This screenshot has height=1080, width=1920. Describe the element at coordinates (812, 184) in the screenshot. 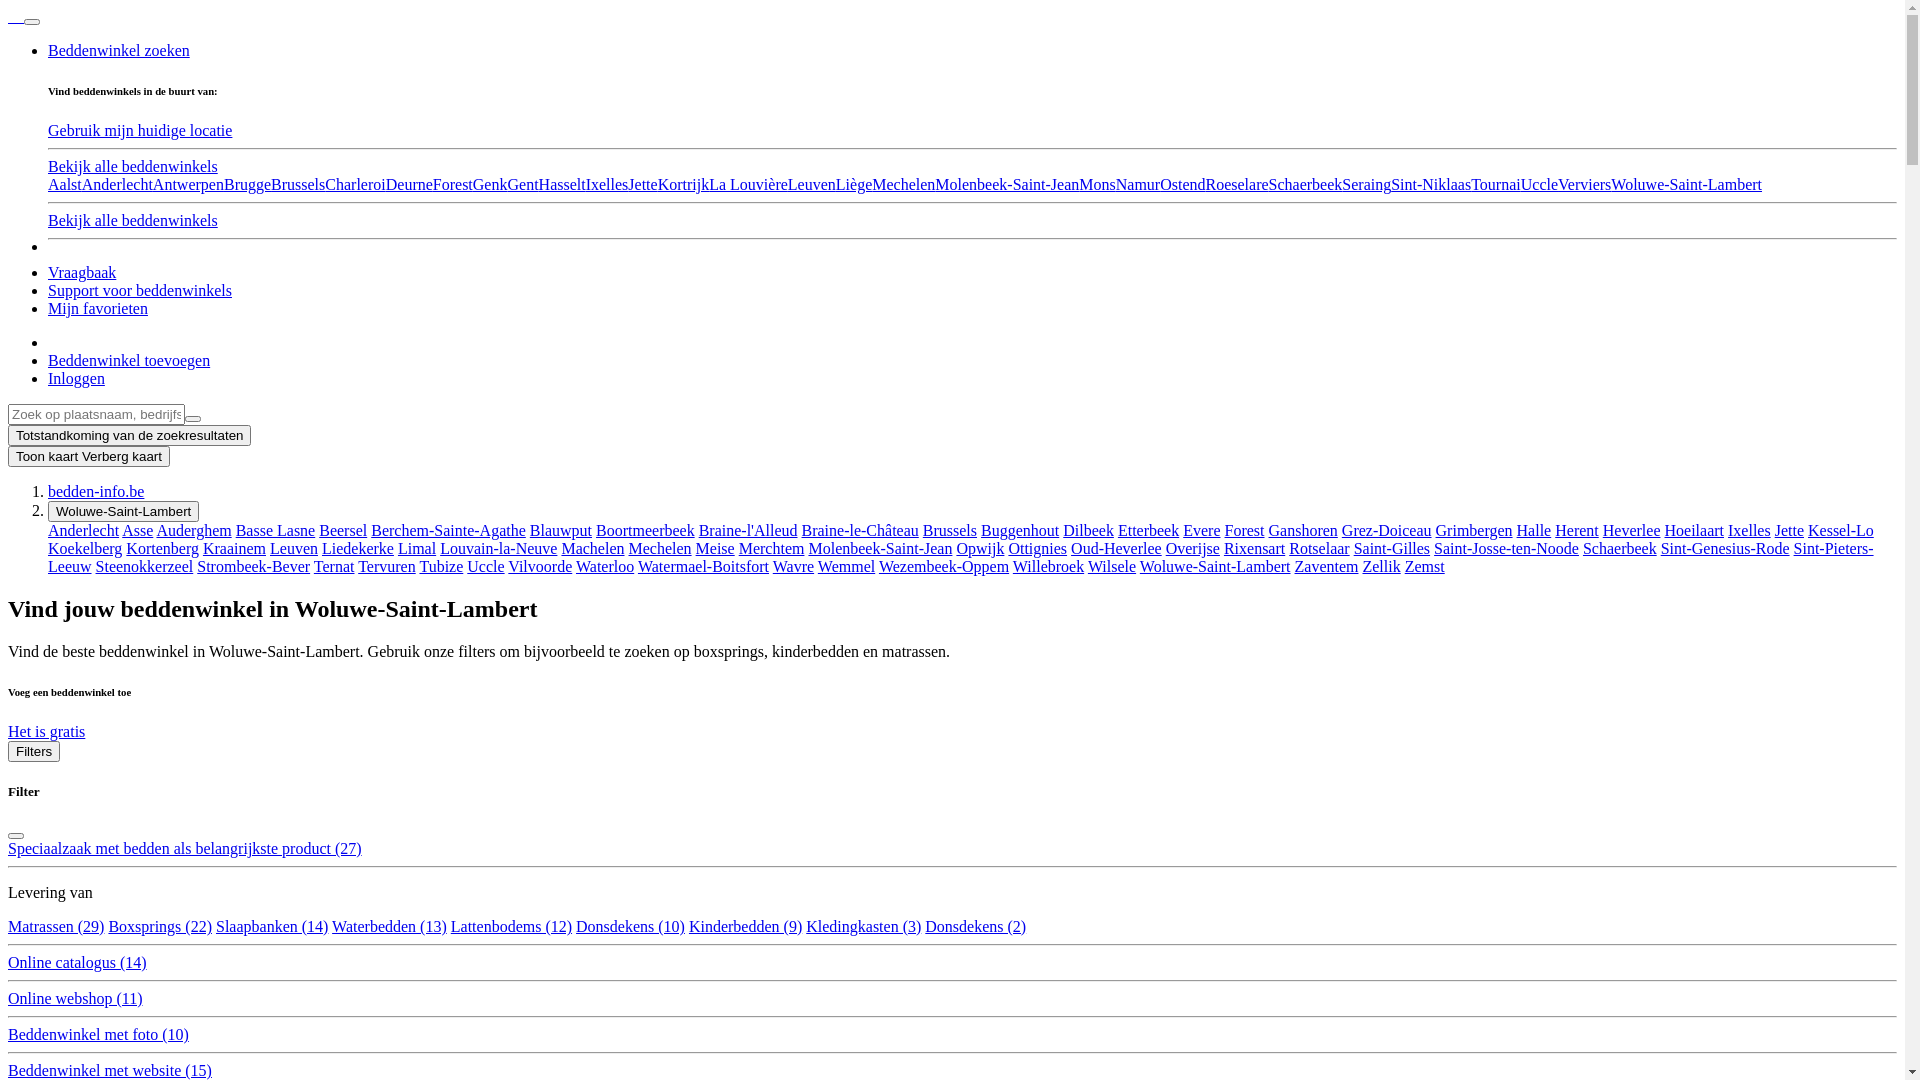

I see `Leuven` at that location.